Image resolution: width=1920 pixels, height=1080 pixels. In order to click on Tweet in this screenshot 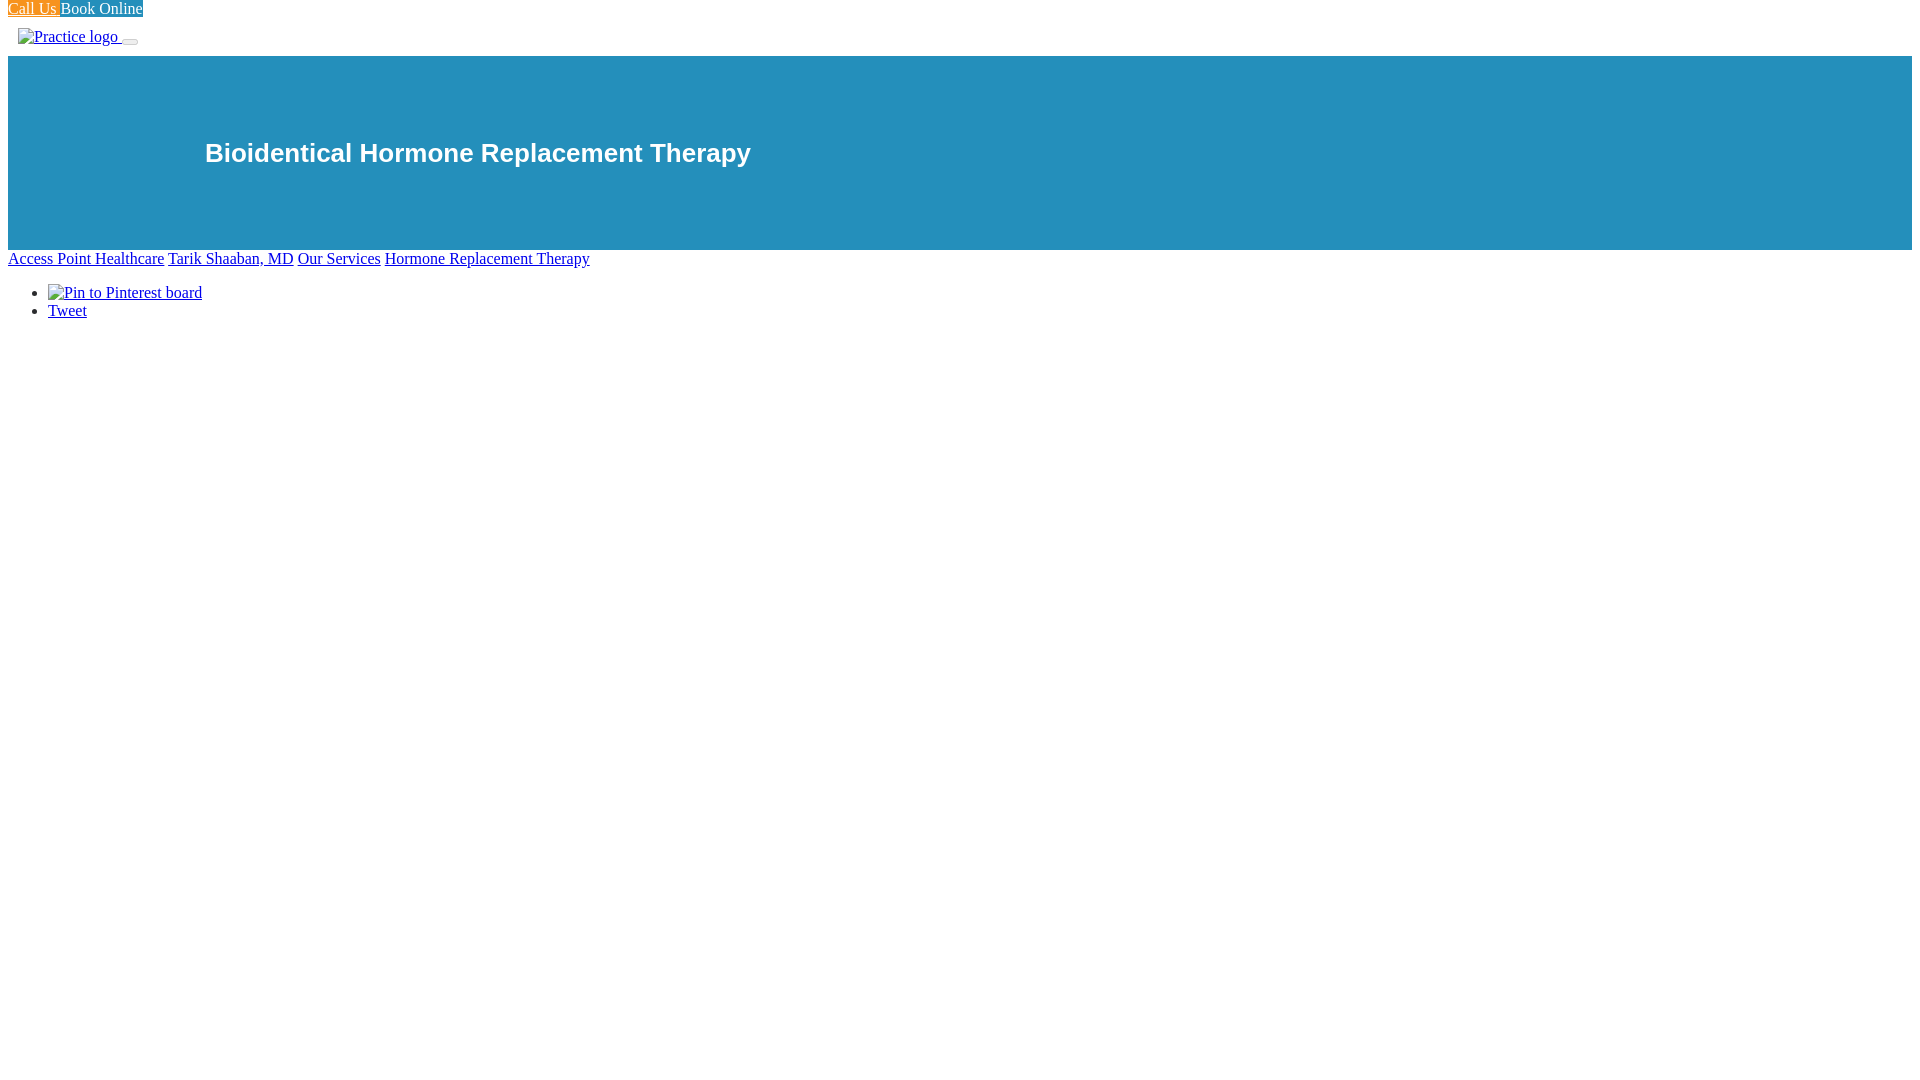, I will do `click(67, 310)`.